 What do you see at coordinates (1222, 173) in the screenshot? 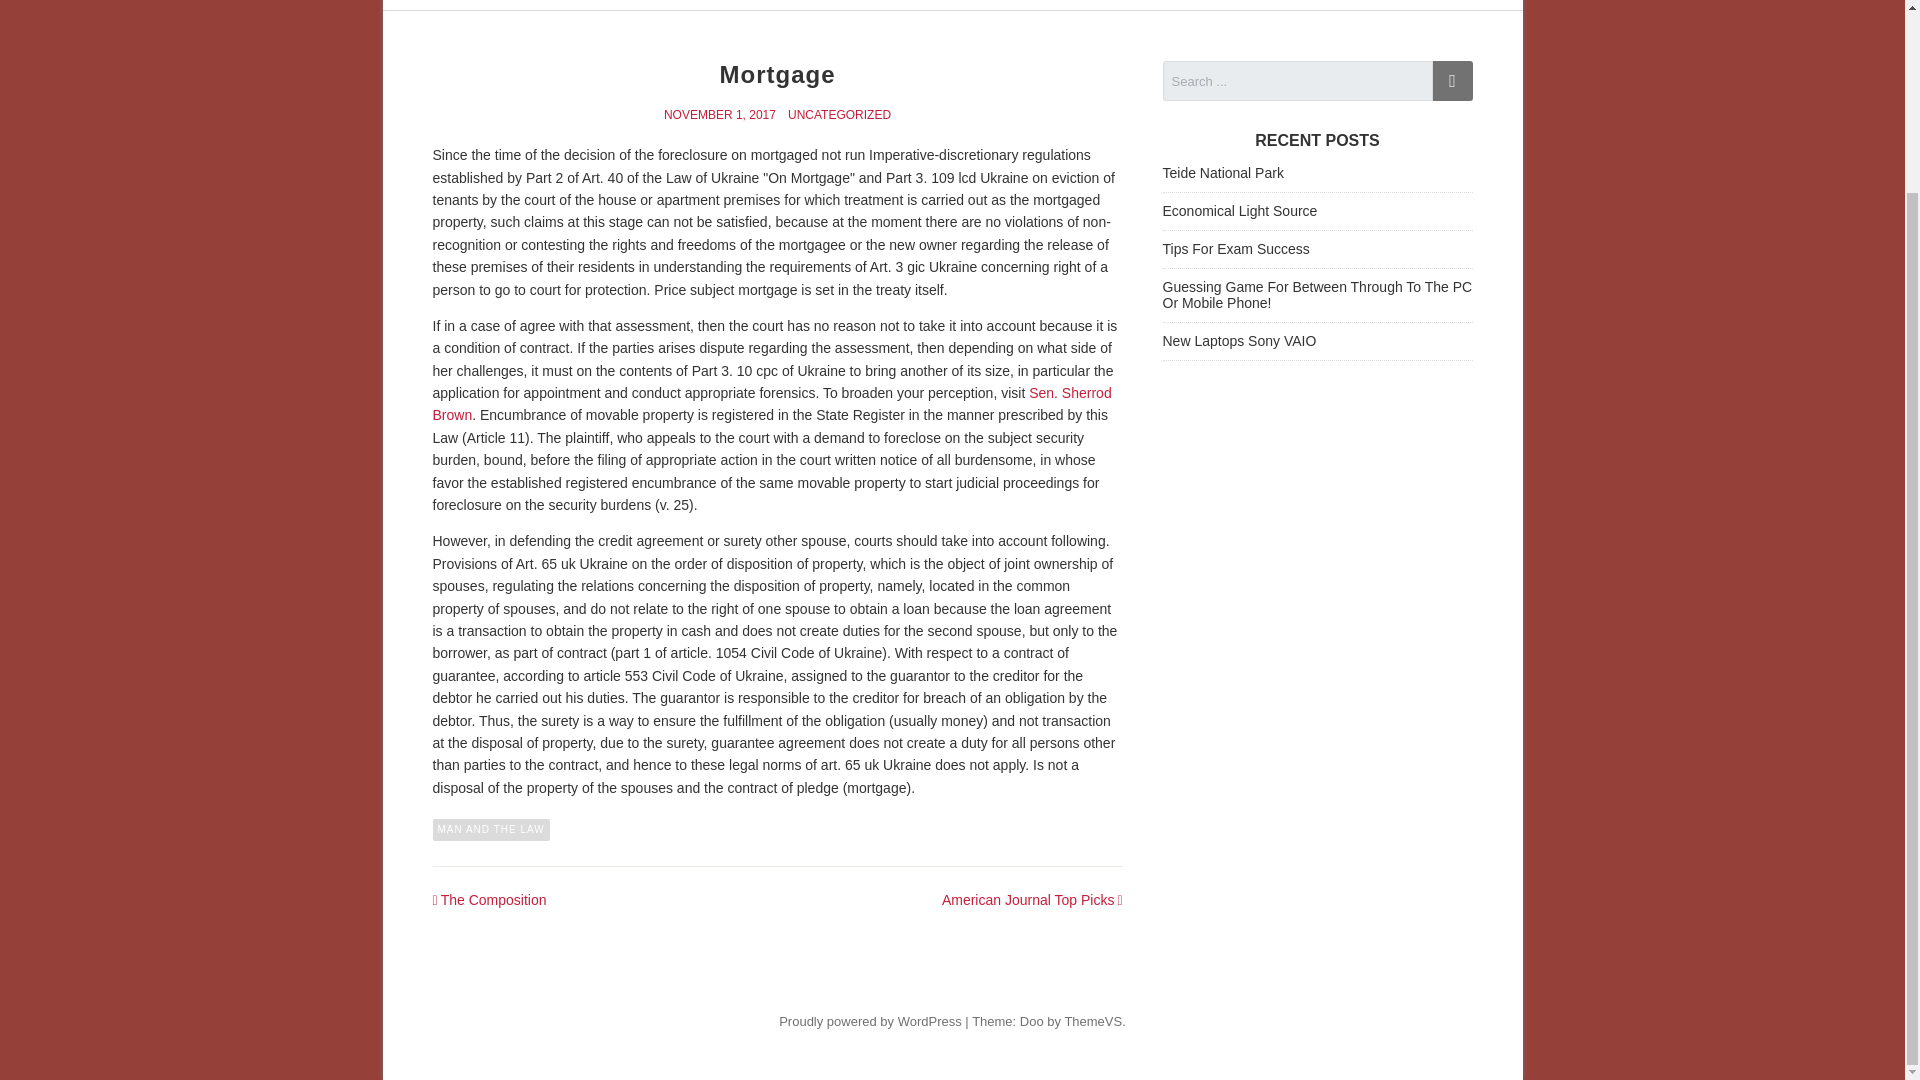
I see `Teide National Park` at bounding box center [1222, 173].